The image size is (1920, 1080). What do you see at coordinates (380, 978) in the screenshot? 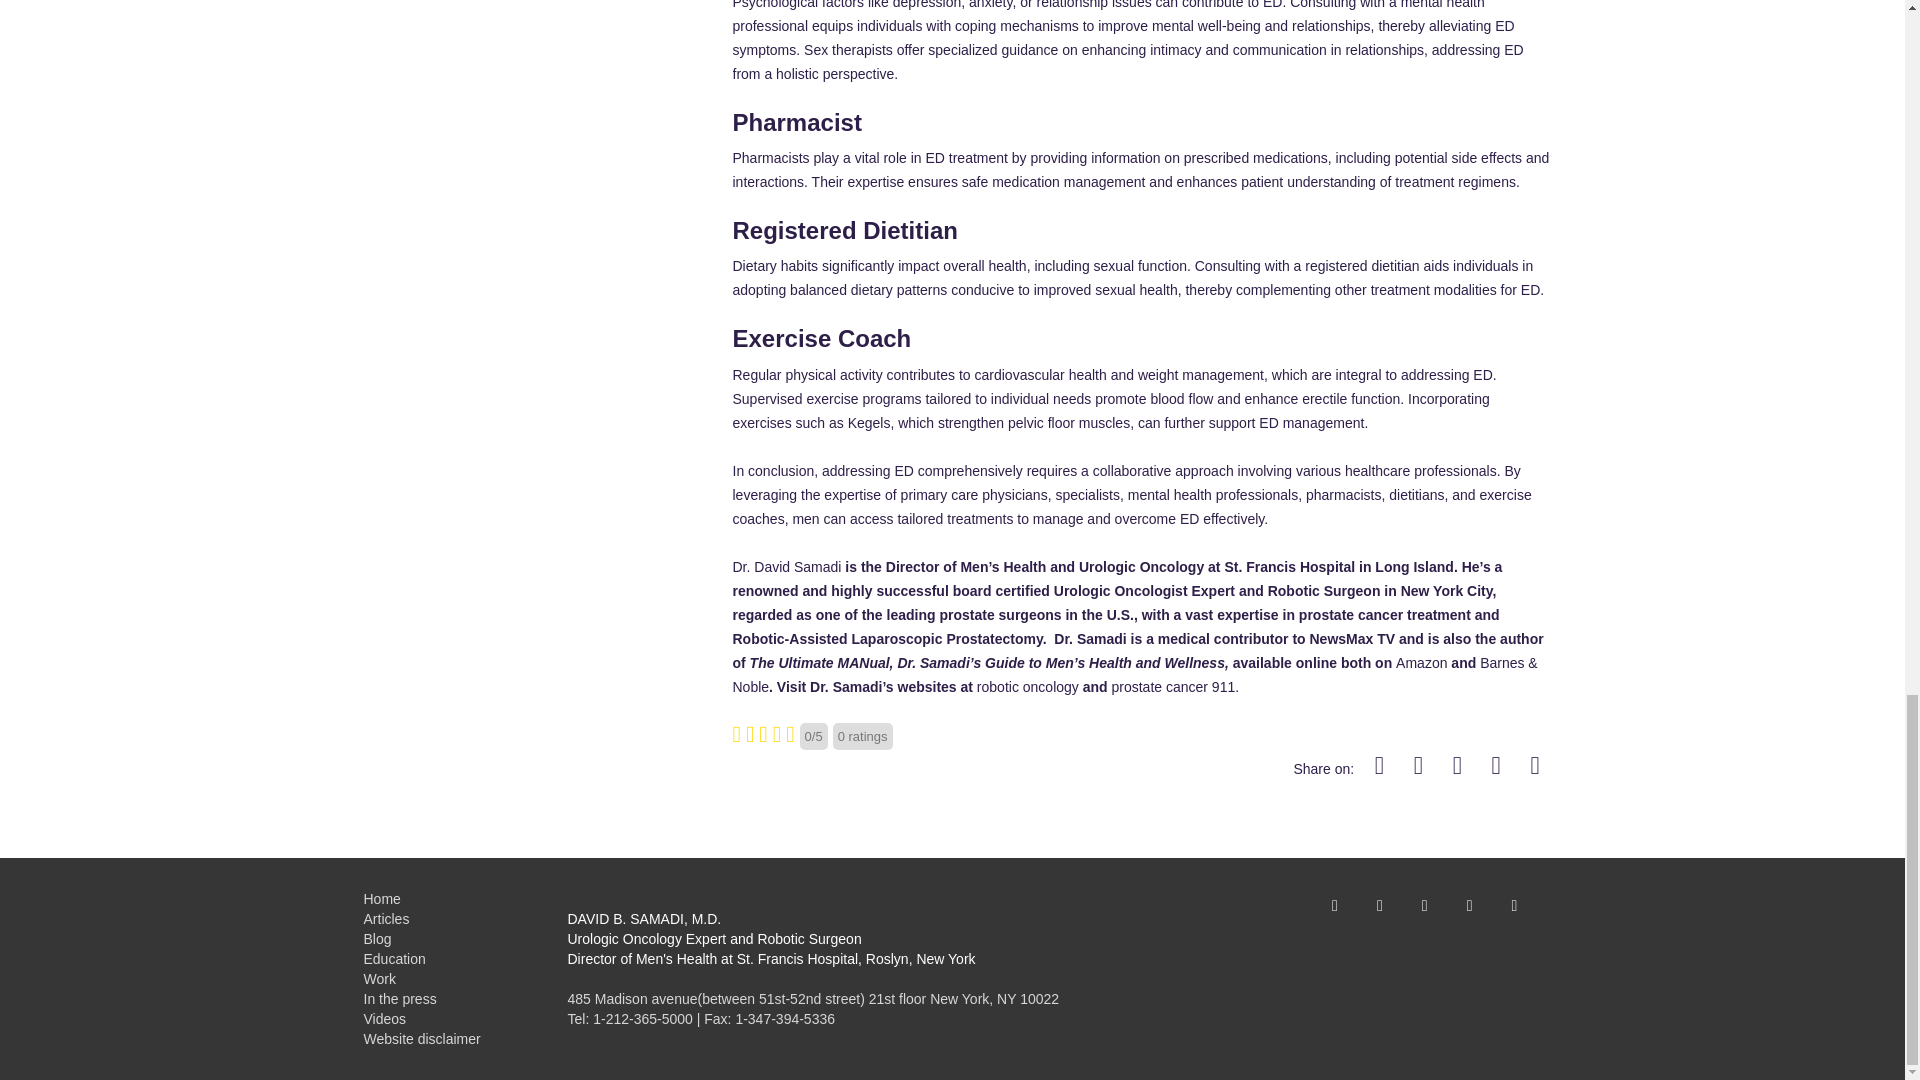
I see `Work` at bounding box center [380, 978].